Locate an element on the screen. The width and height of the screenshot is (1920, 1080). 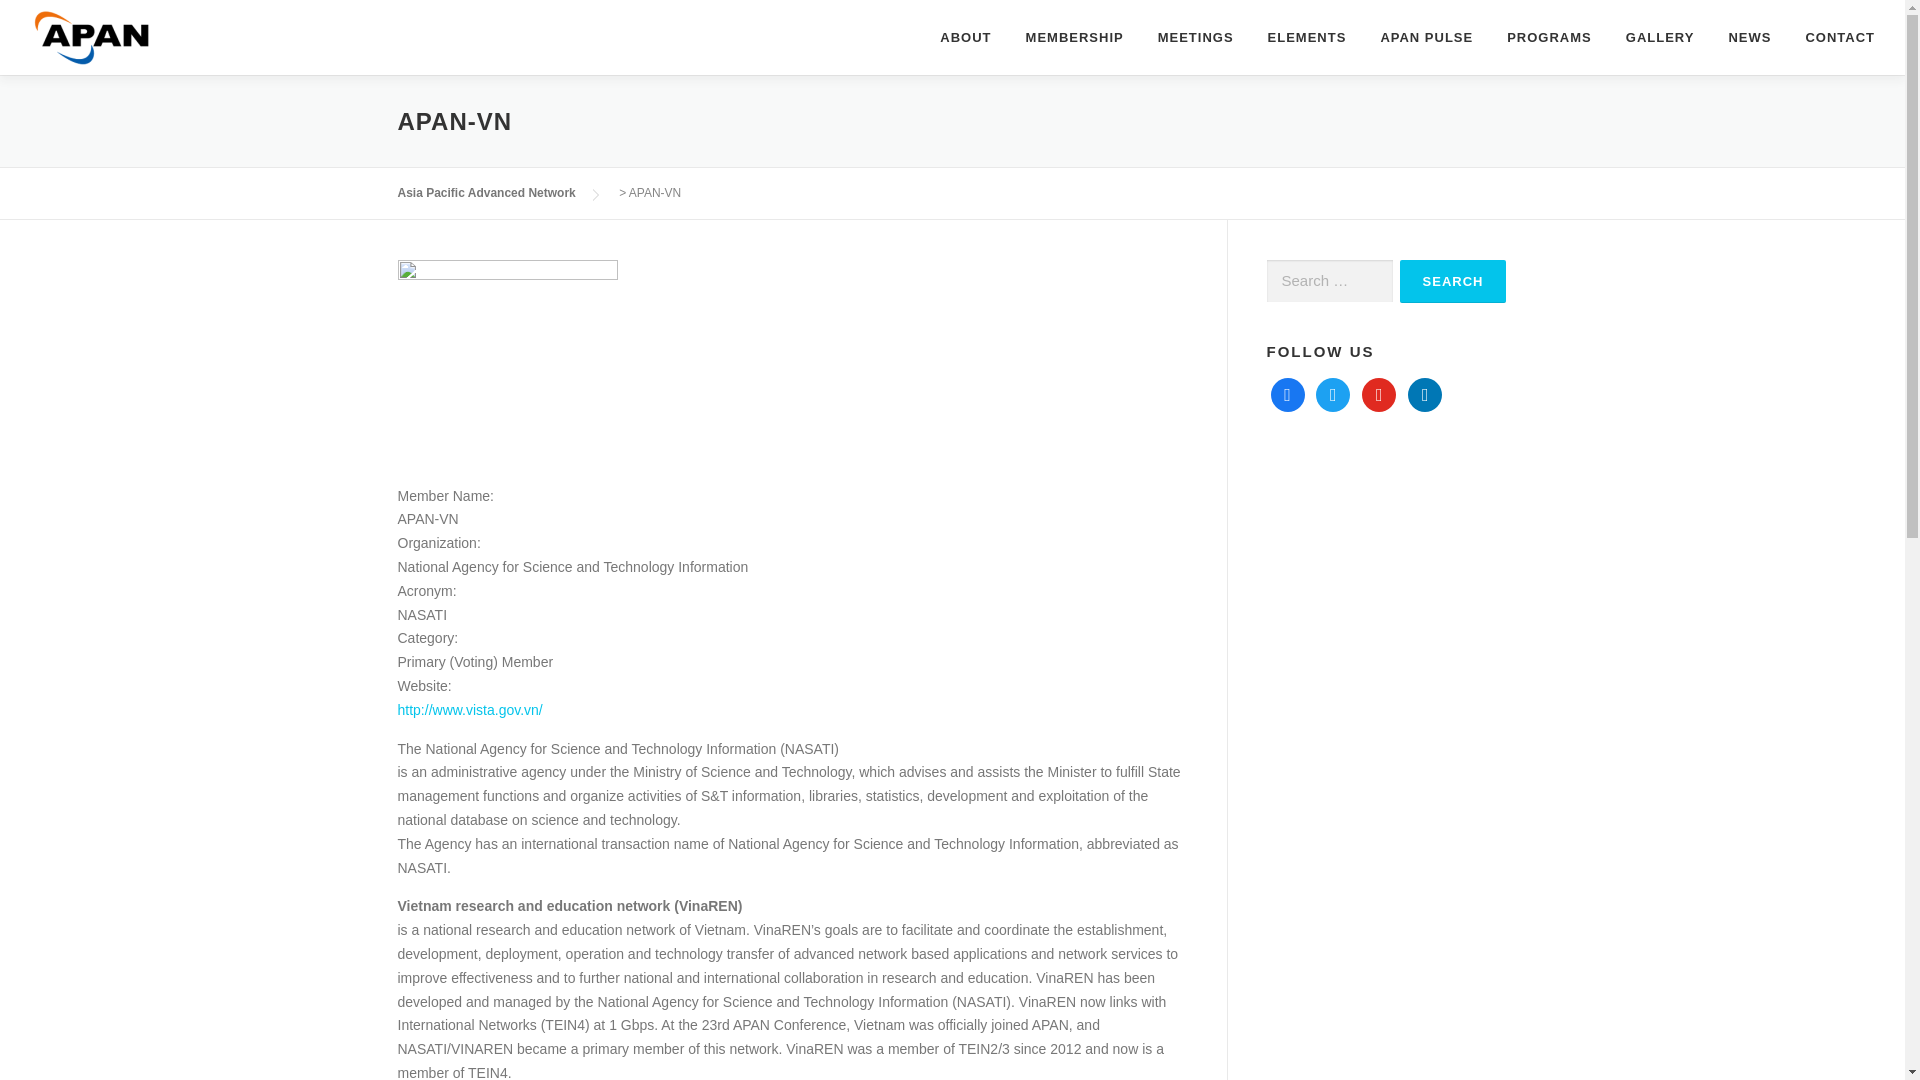
Go to Asia Pacific Advanced Network. is located at coordinates (486, 192).